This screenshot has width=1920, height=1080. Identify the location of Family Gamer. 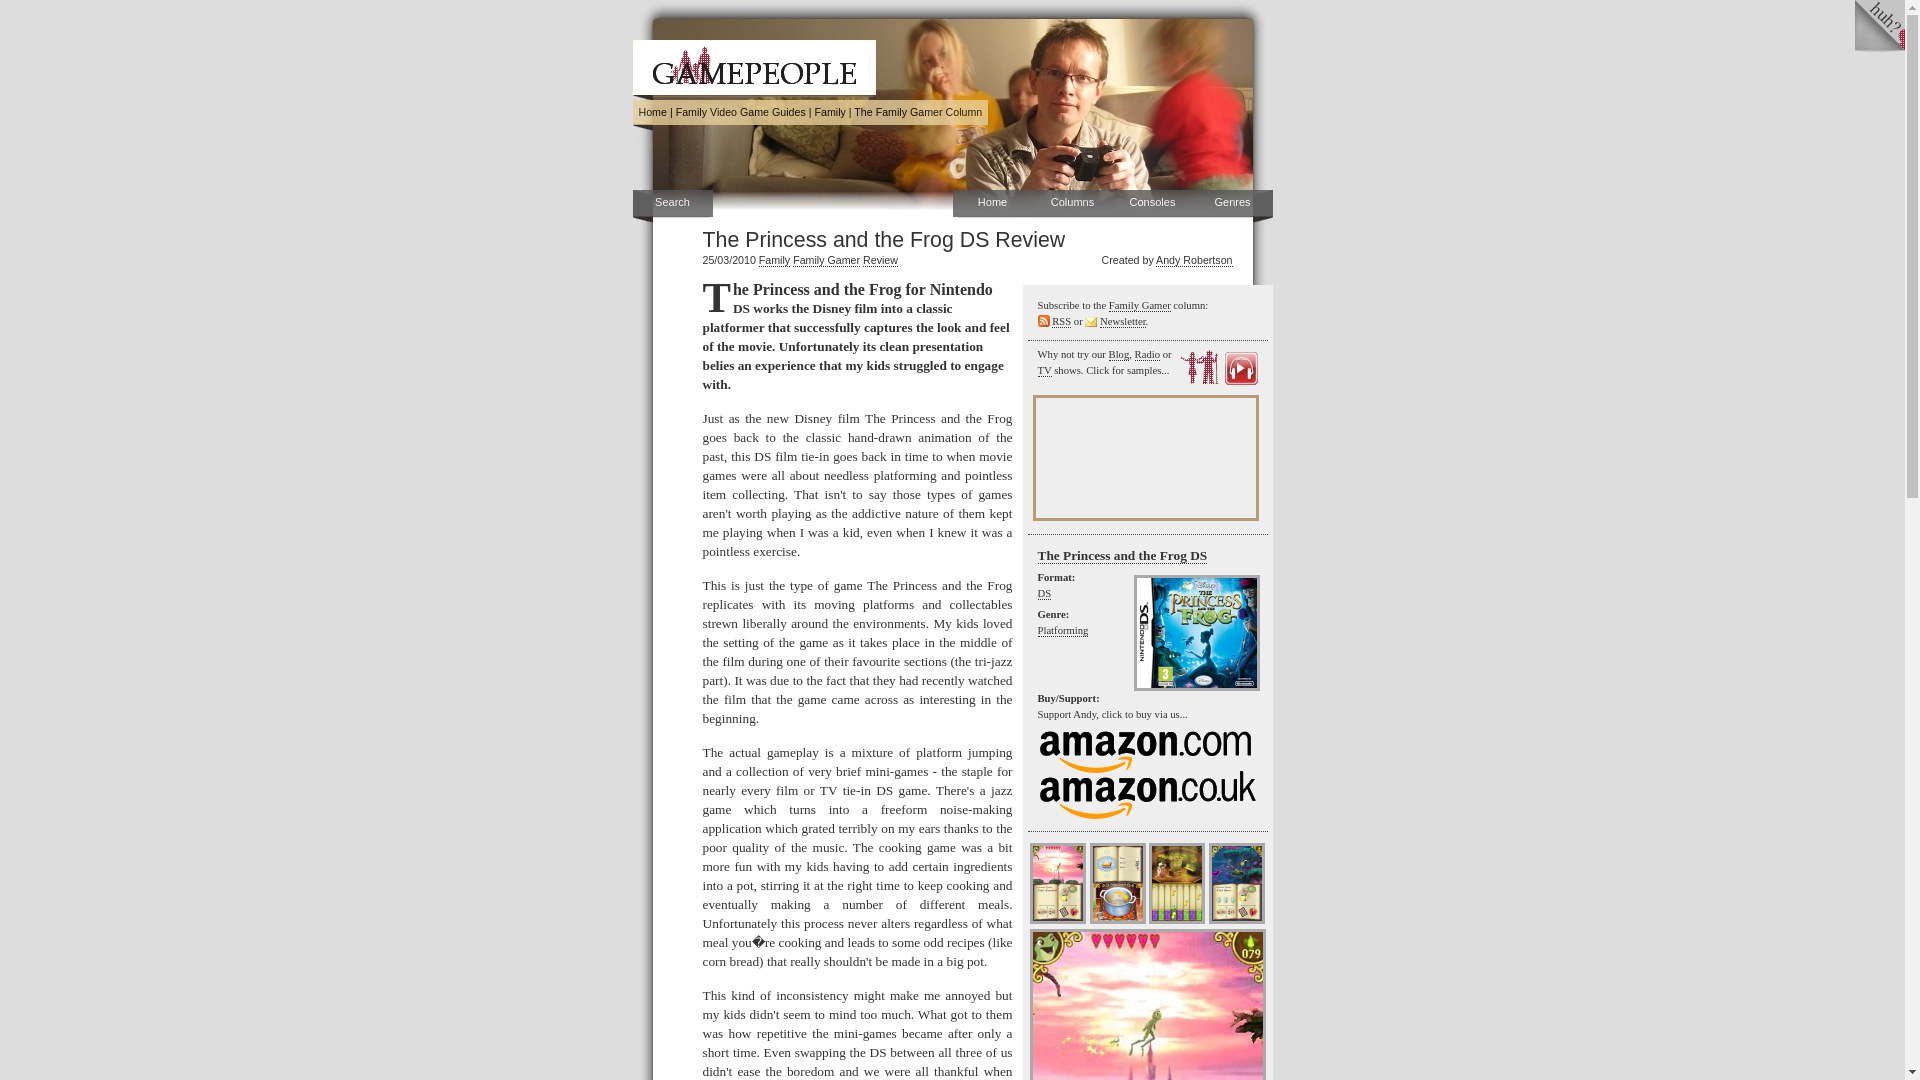
(826, 260).